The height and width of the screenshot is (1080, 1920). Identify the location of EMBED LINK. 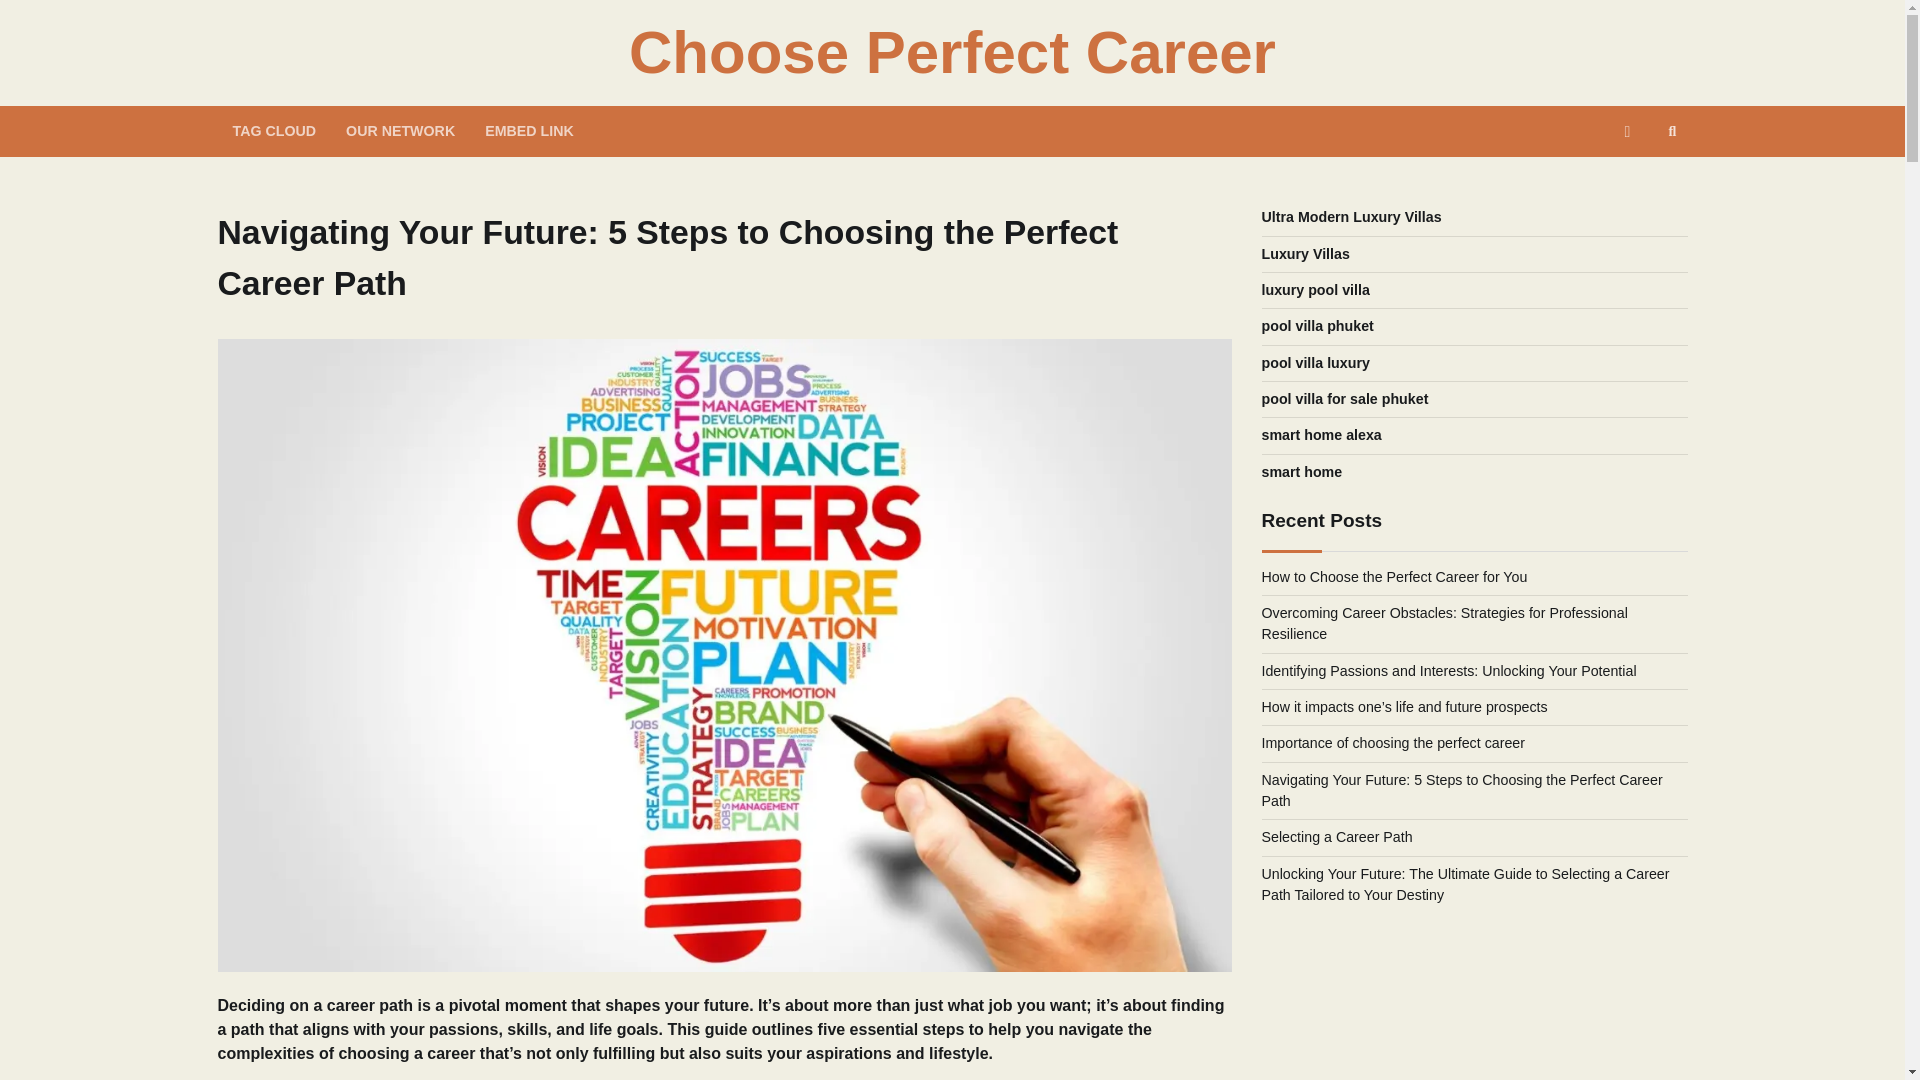
(530, 130).